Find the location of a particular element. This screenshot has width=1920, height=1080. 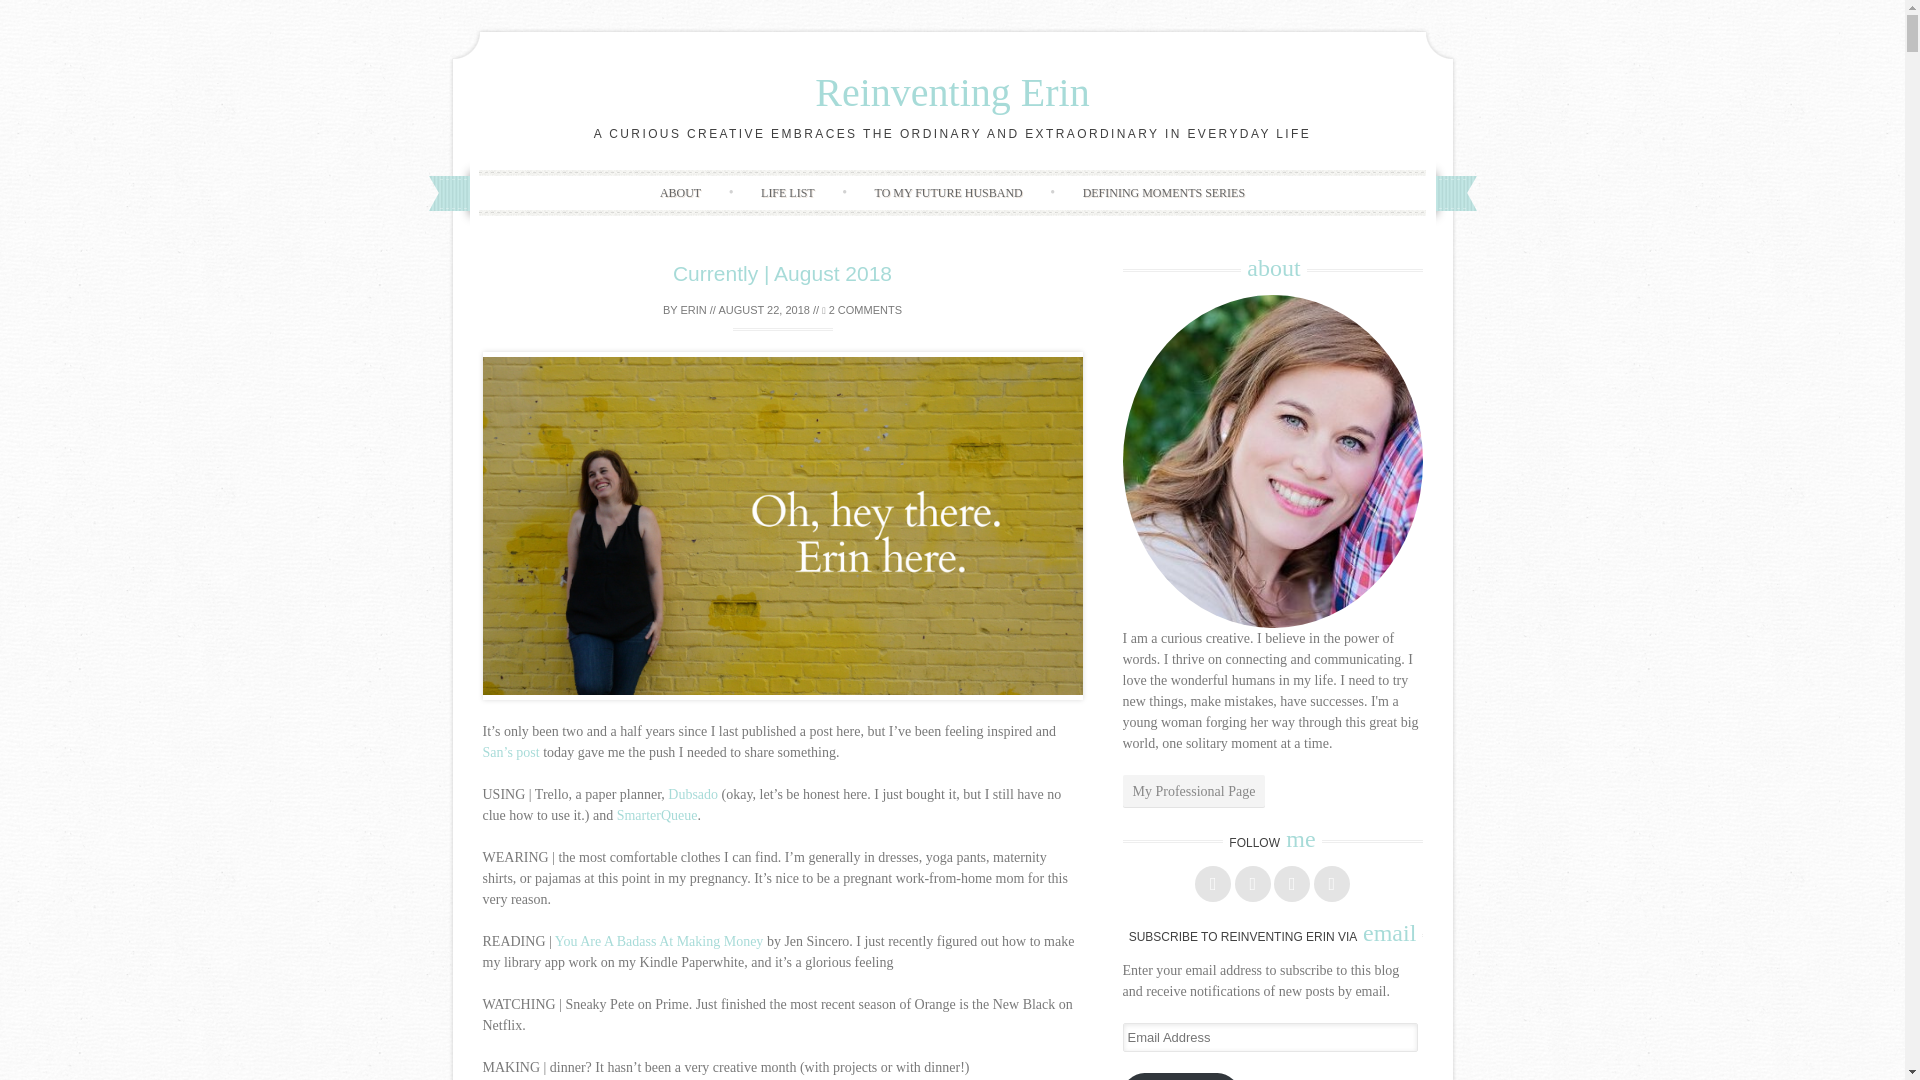

2 COMMENTS is located at coordinates (862, 310).